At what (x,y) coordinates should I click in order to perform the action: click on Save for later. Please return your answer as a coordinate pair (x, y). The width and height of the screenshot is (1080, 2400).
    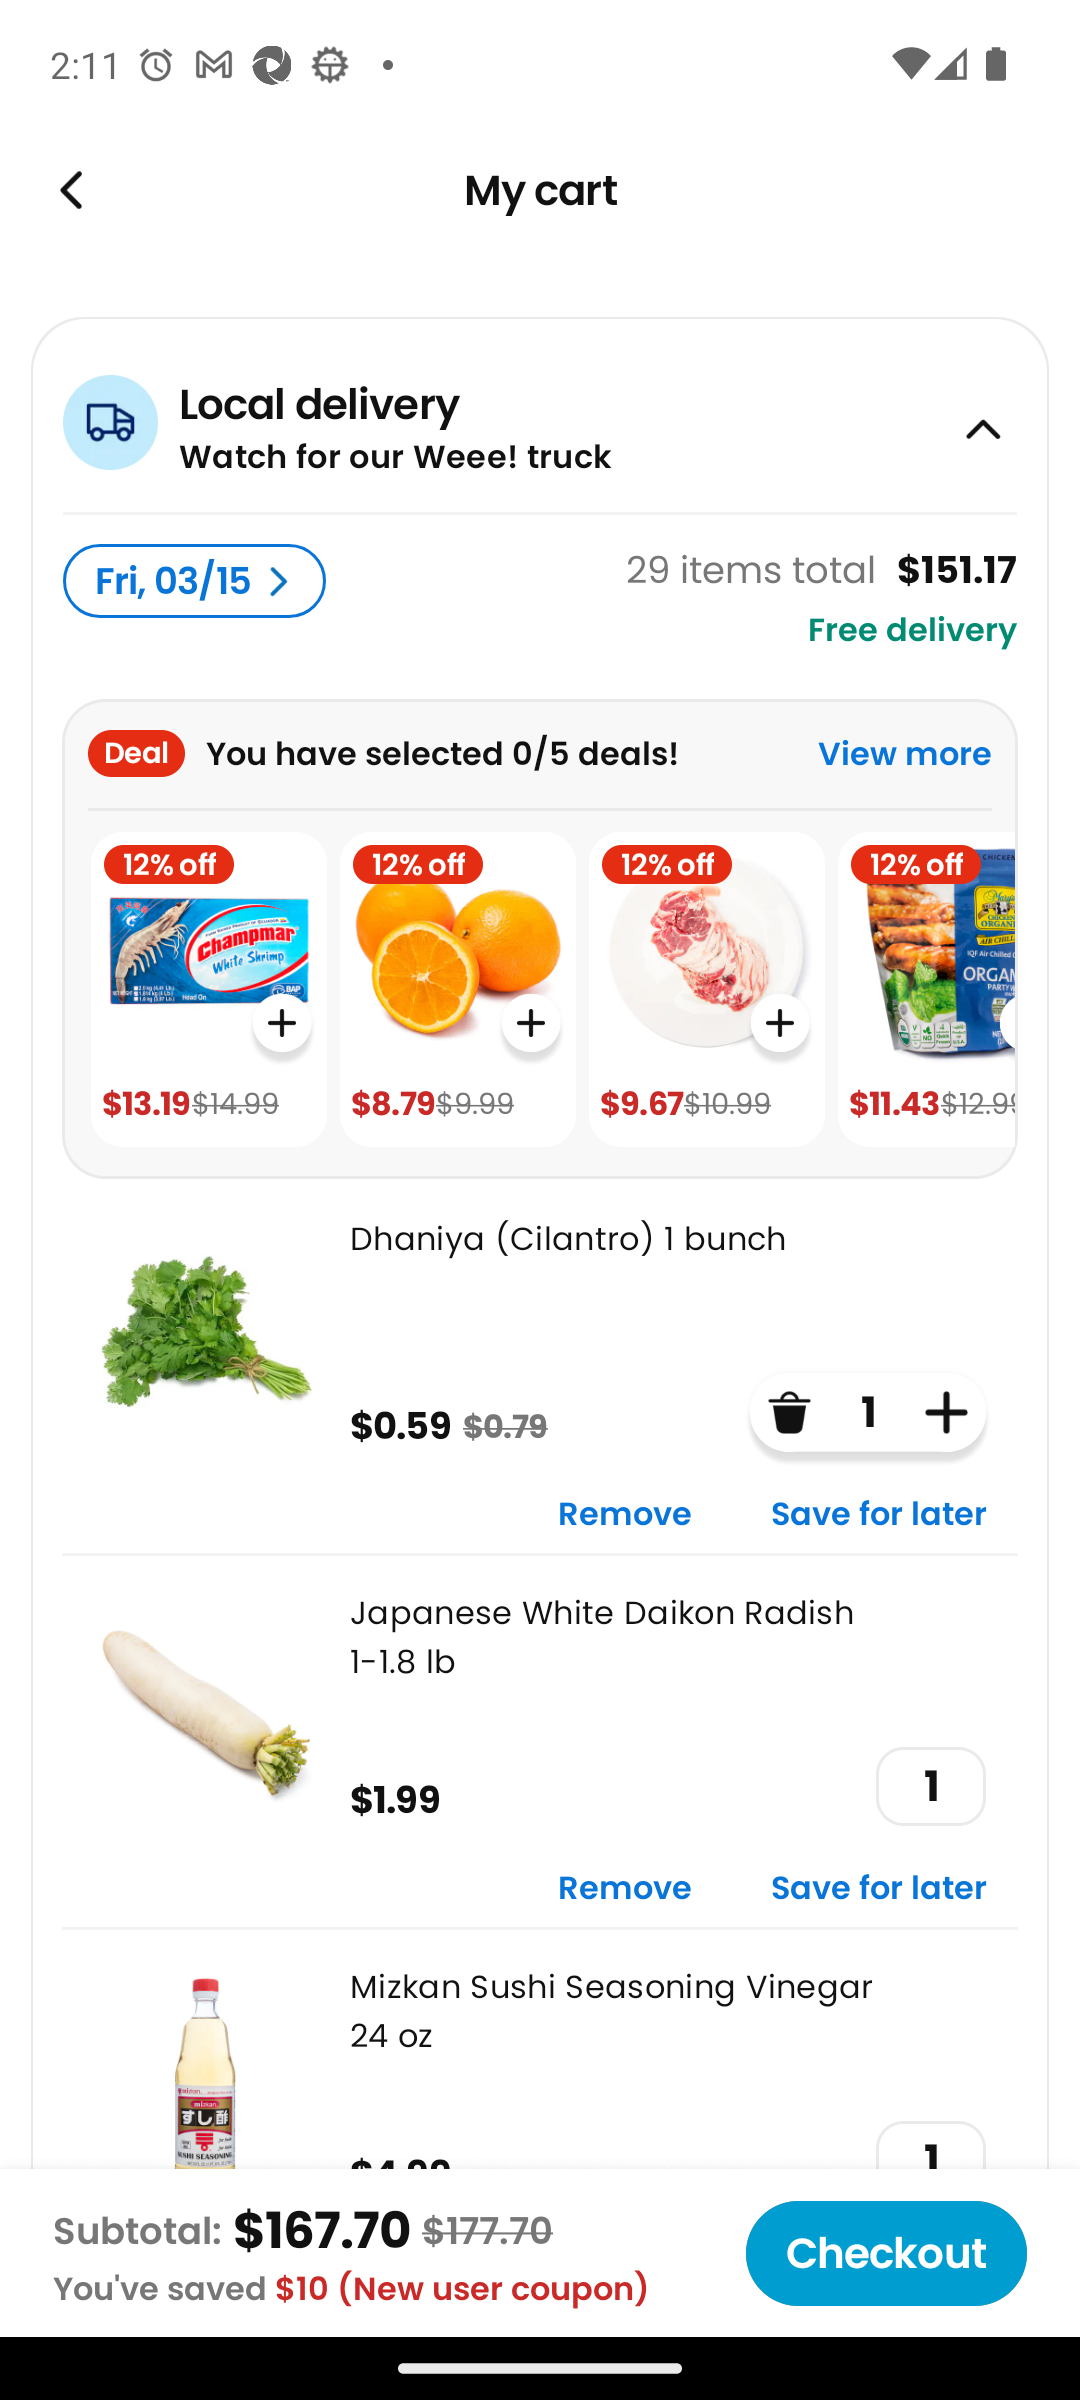
    Looking at the image, I should click on (879, 1890).